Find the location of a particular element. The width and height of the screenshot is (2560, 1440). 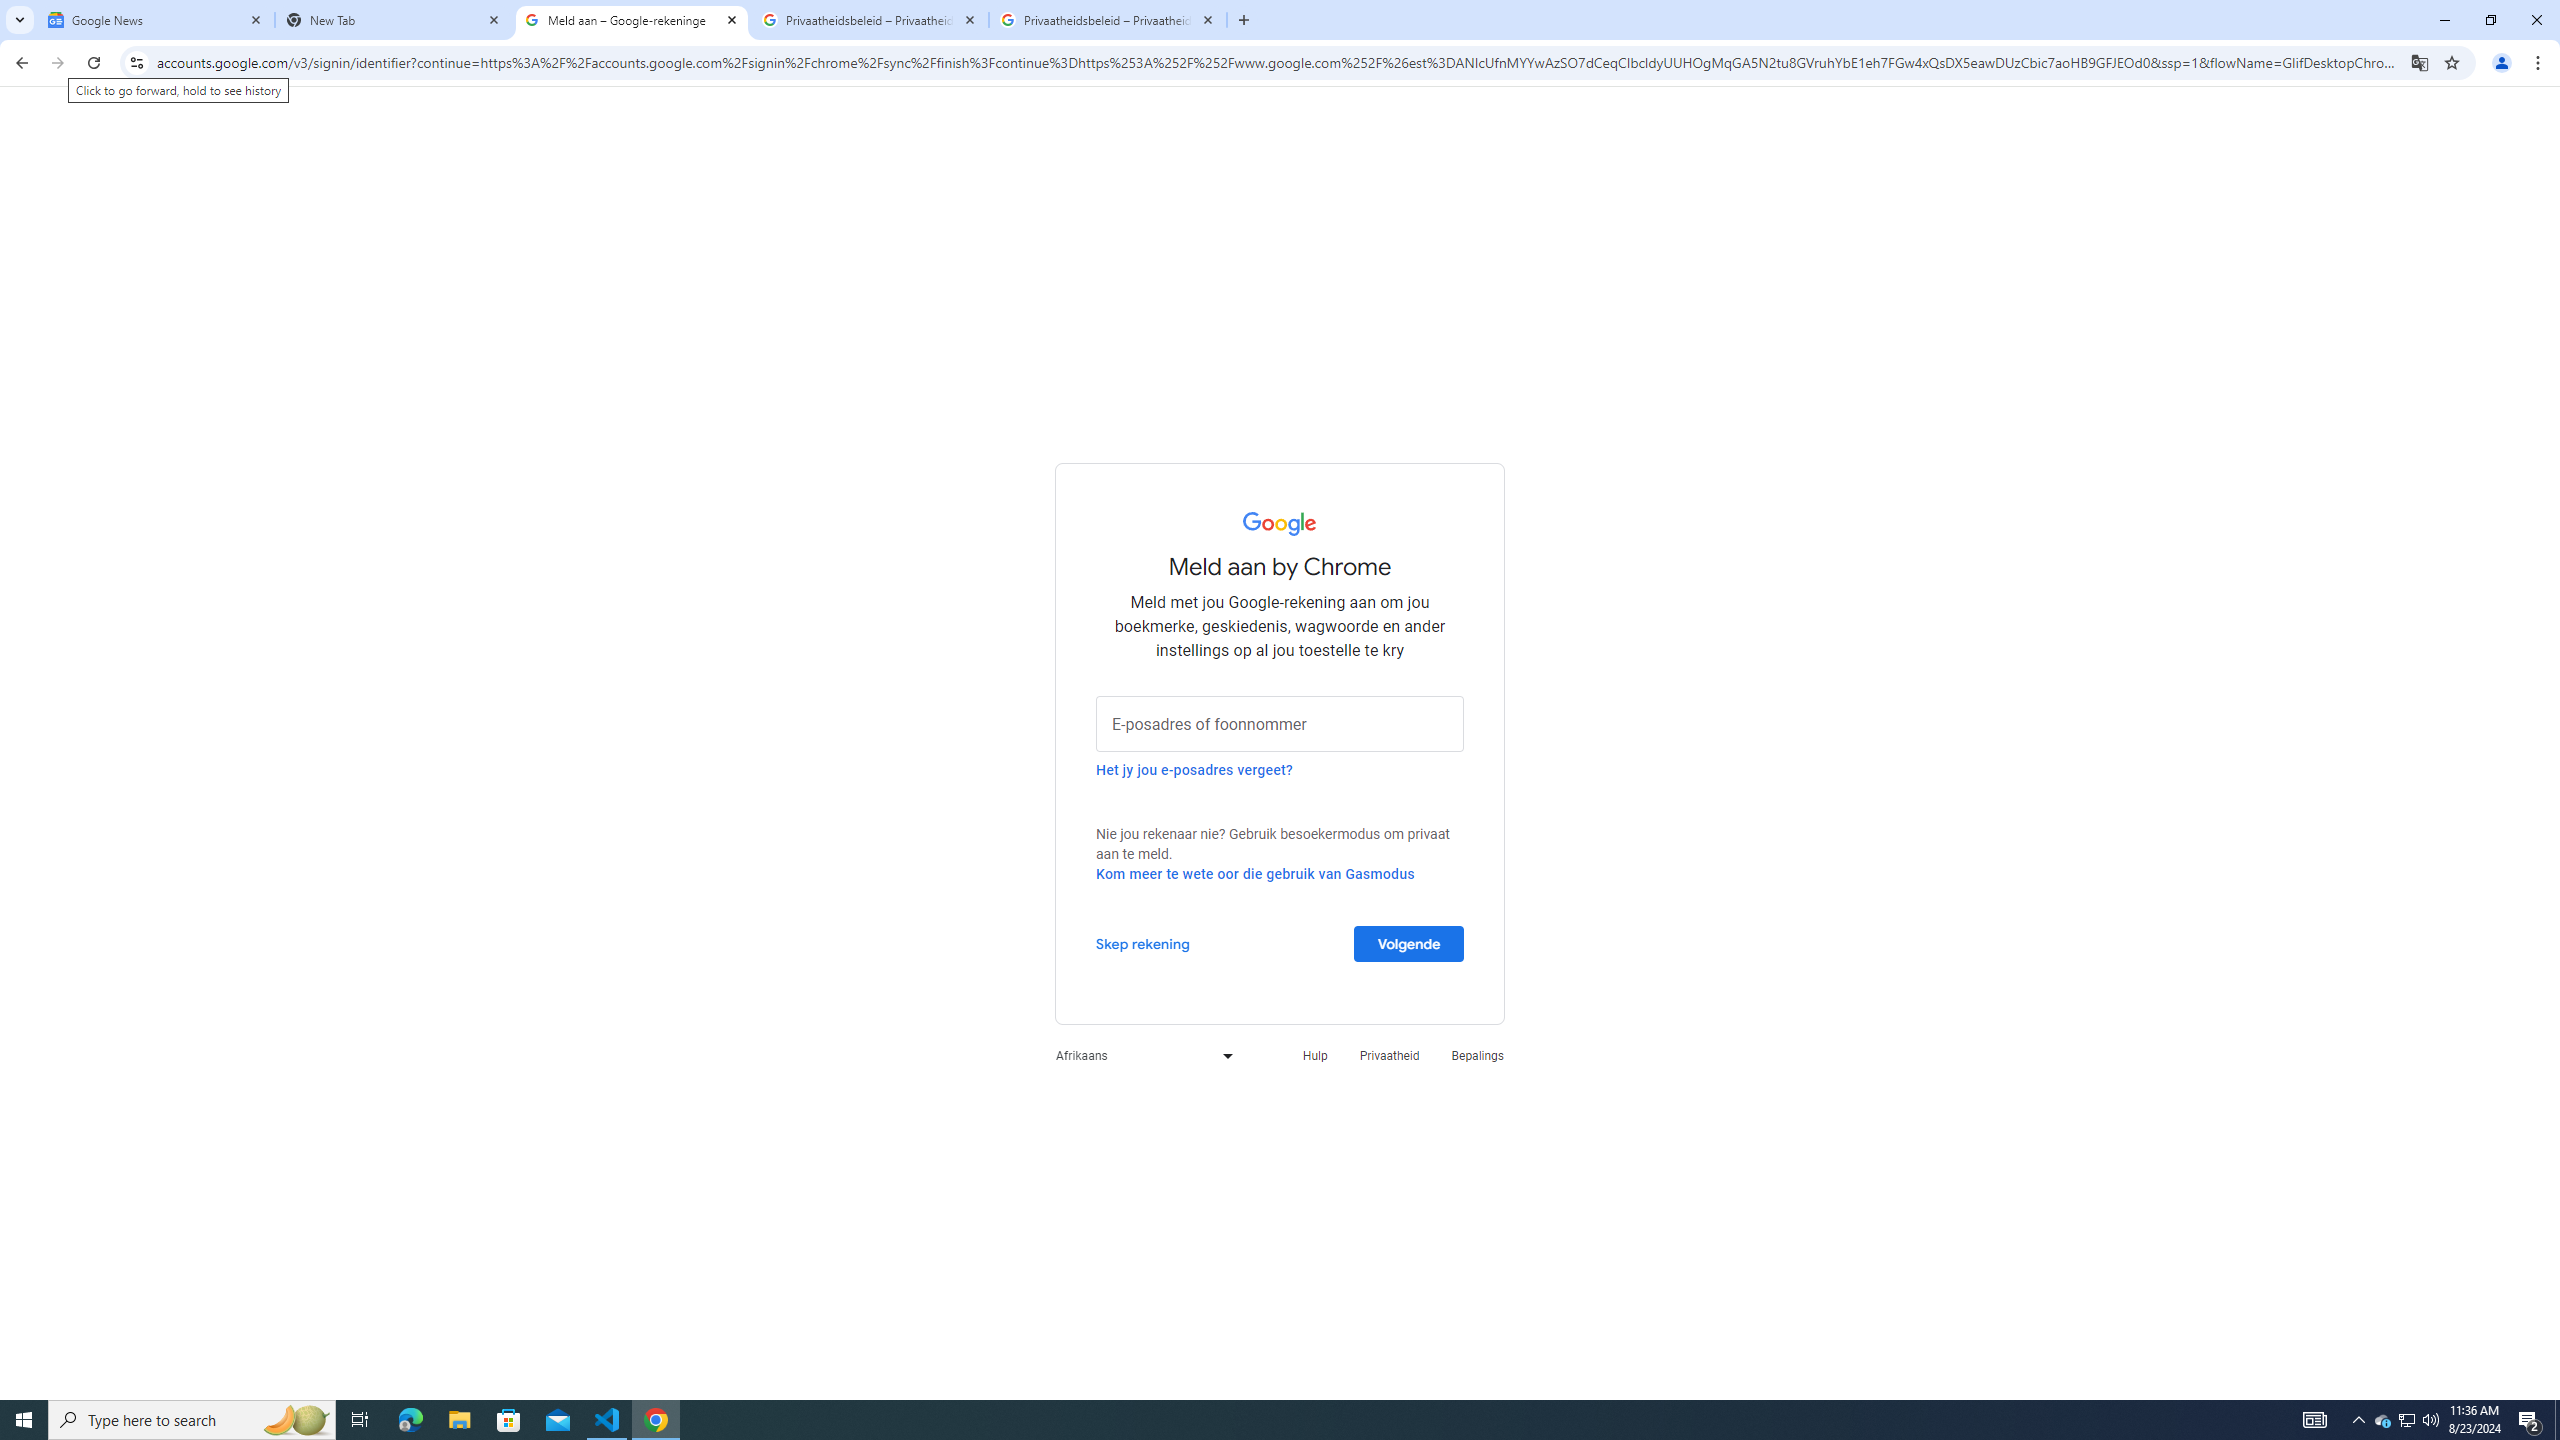

Google News is located at coordinates (156, 20).